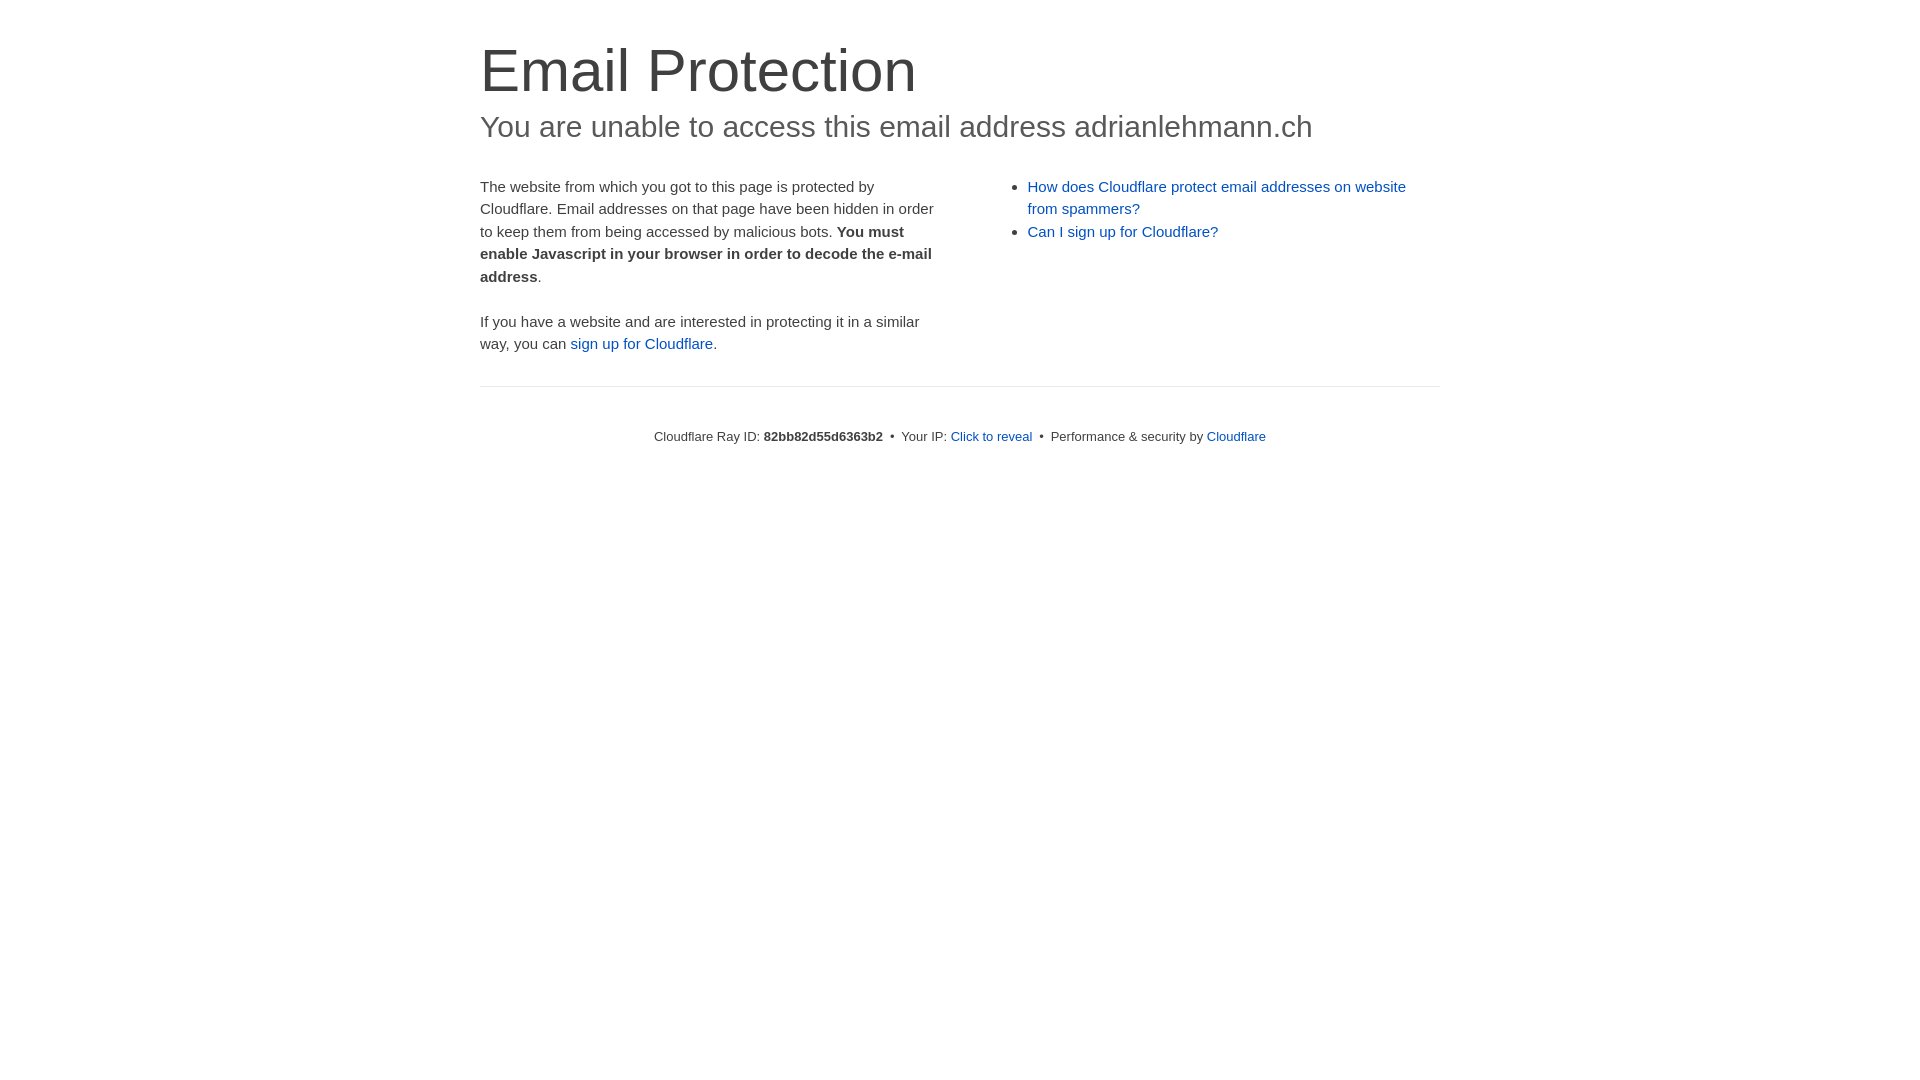  What do you see at coordinates (642, 344) in the screenshot?
I see `sign up for Cloudflare` at bounding box center [642, 344].